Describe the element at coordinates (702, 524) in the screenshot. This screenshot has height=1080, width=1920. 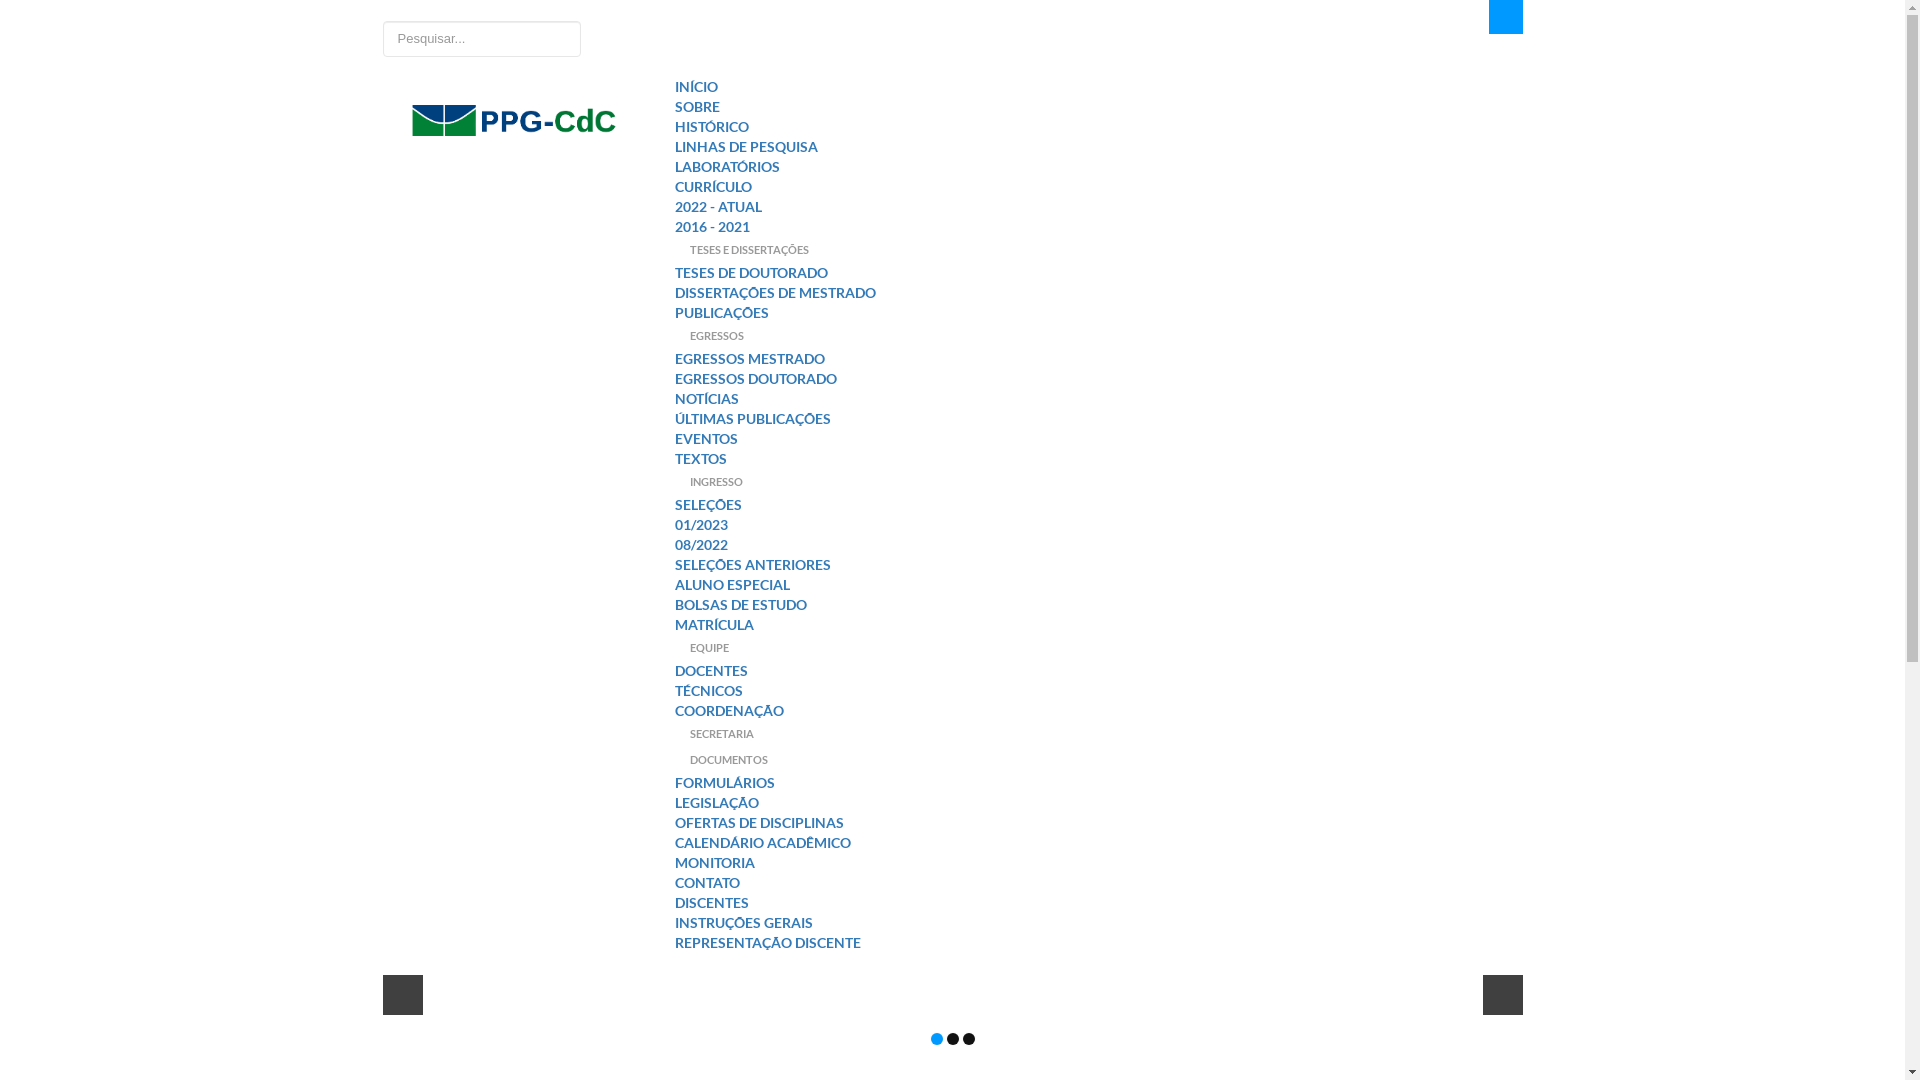
I see `01/2023` at that location.